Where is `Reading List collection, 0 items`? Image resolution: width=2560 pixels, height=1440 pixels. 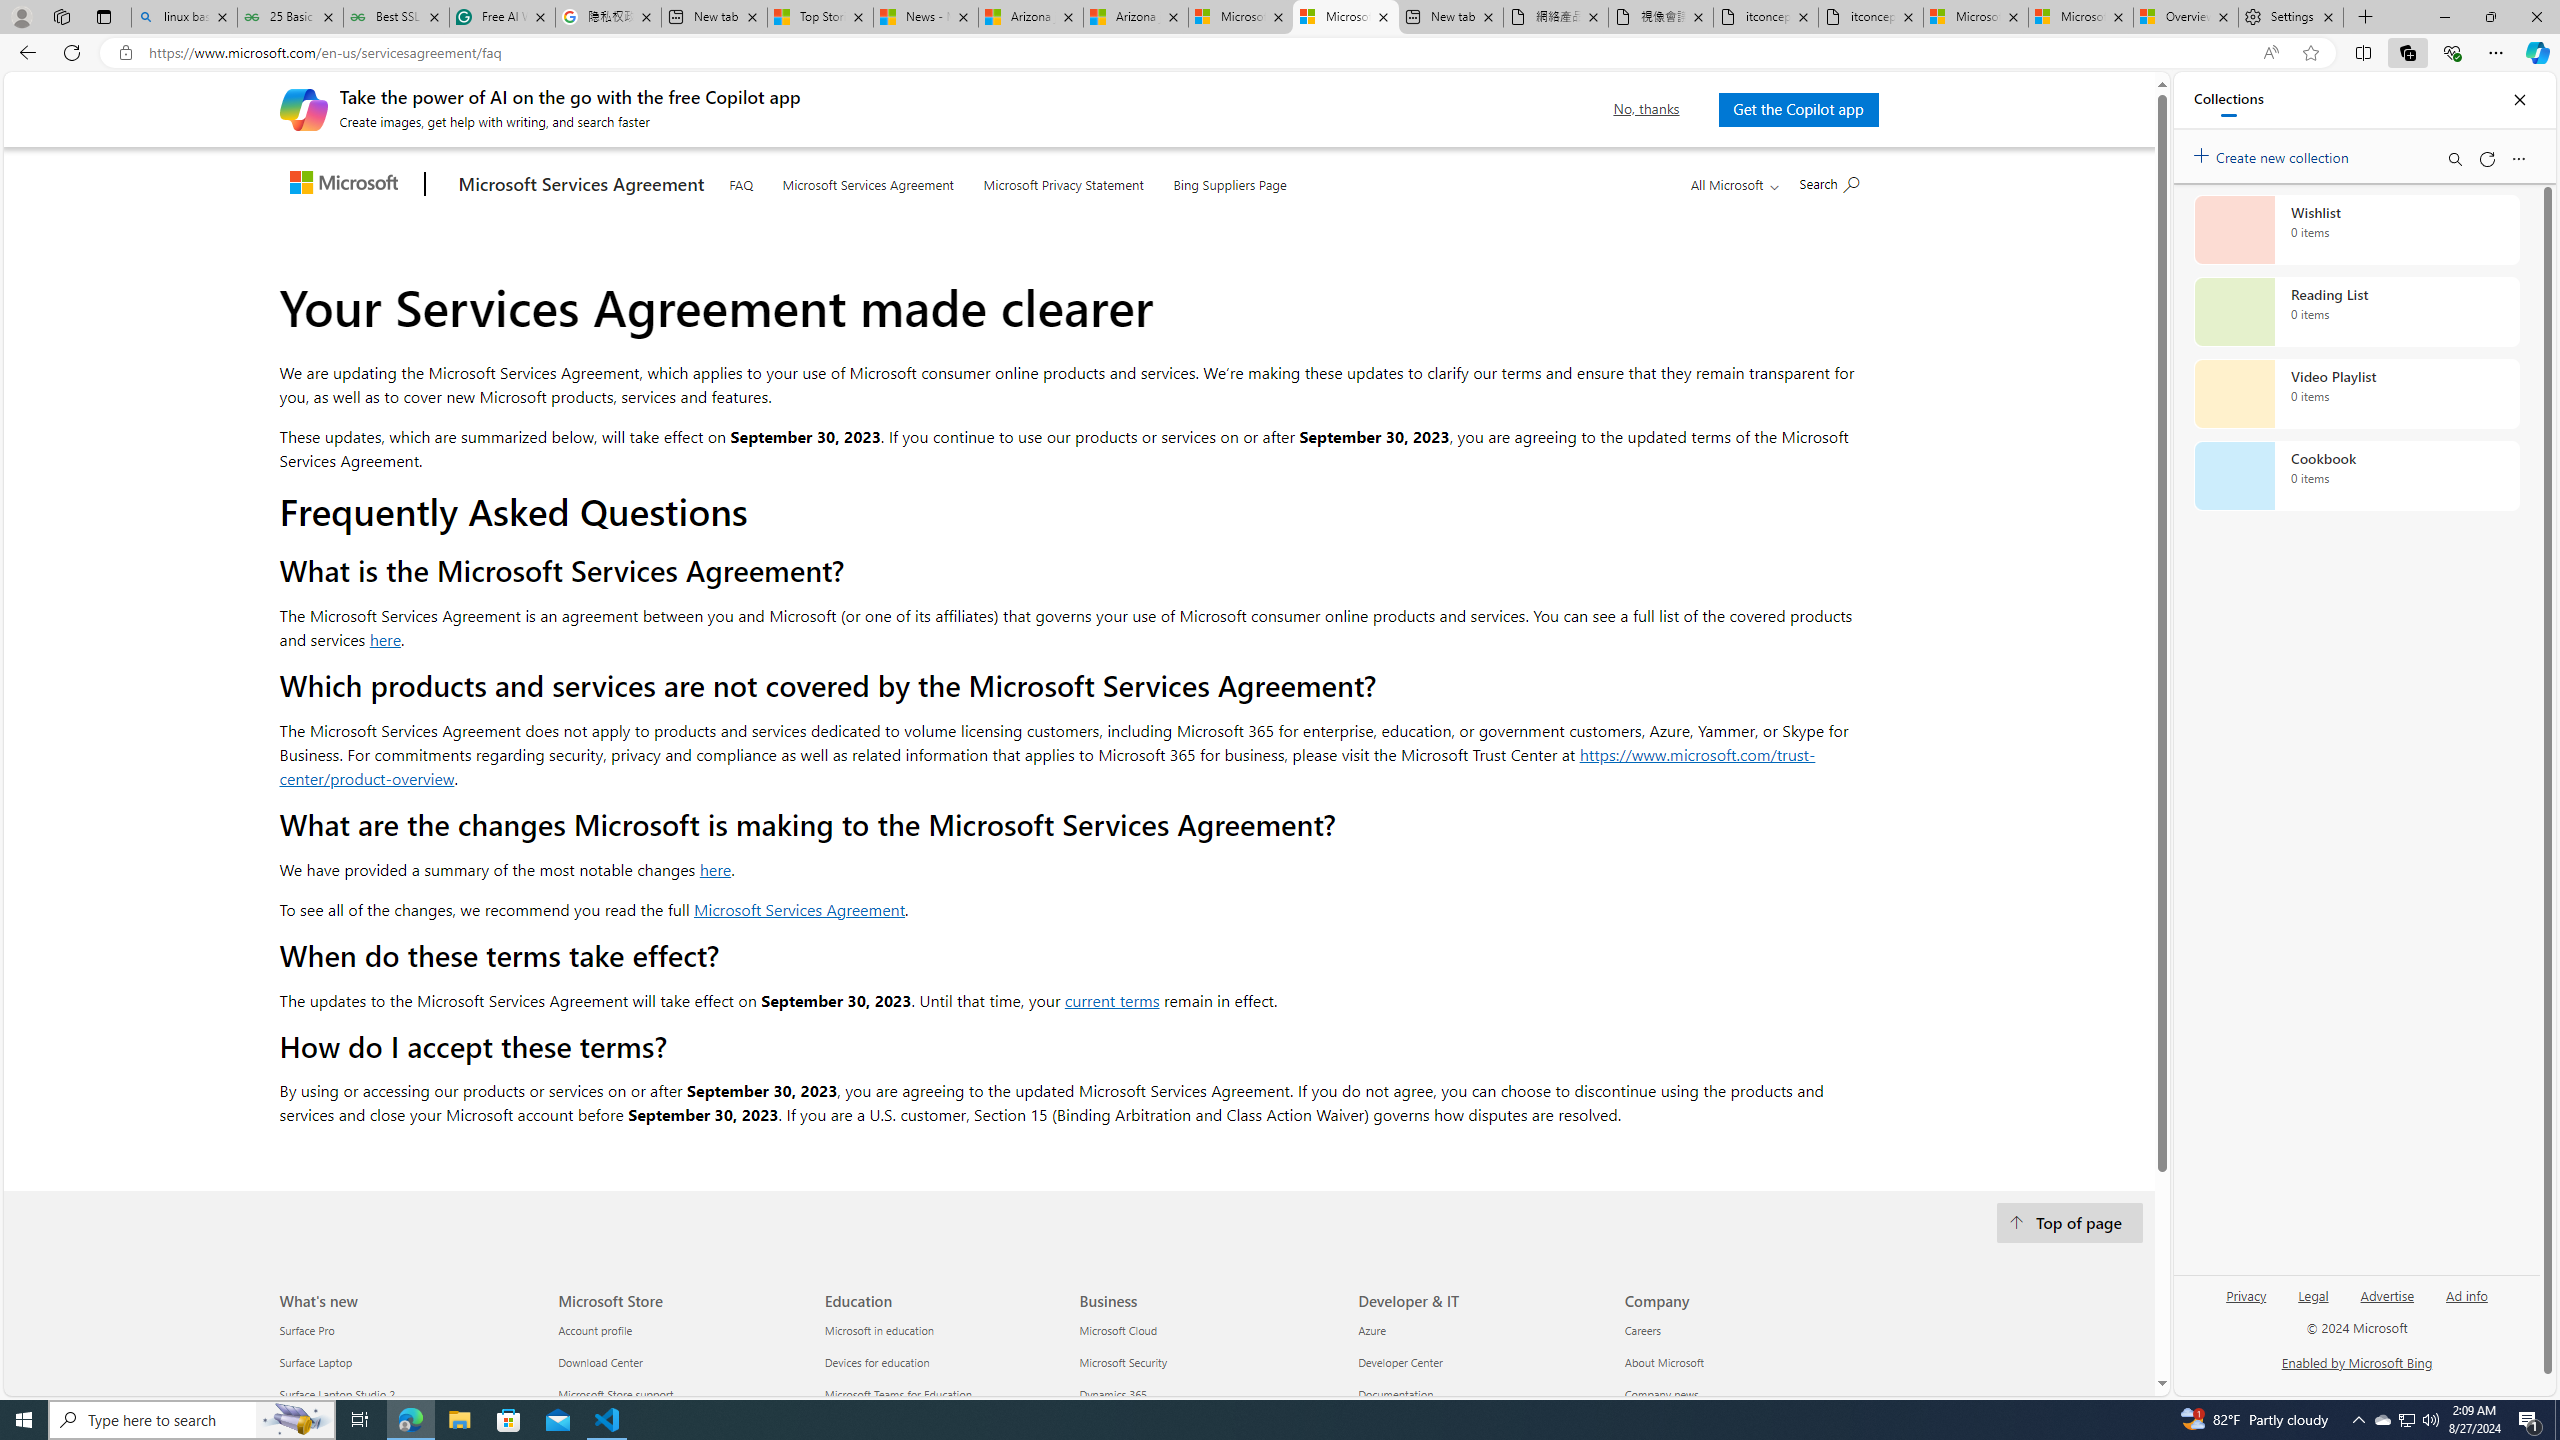 Reading List collection, 0 items is located at coordinates (2356, 312).